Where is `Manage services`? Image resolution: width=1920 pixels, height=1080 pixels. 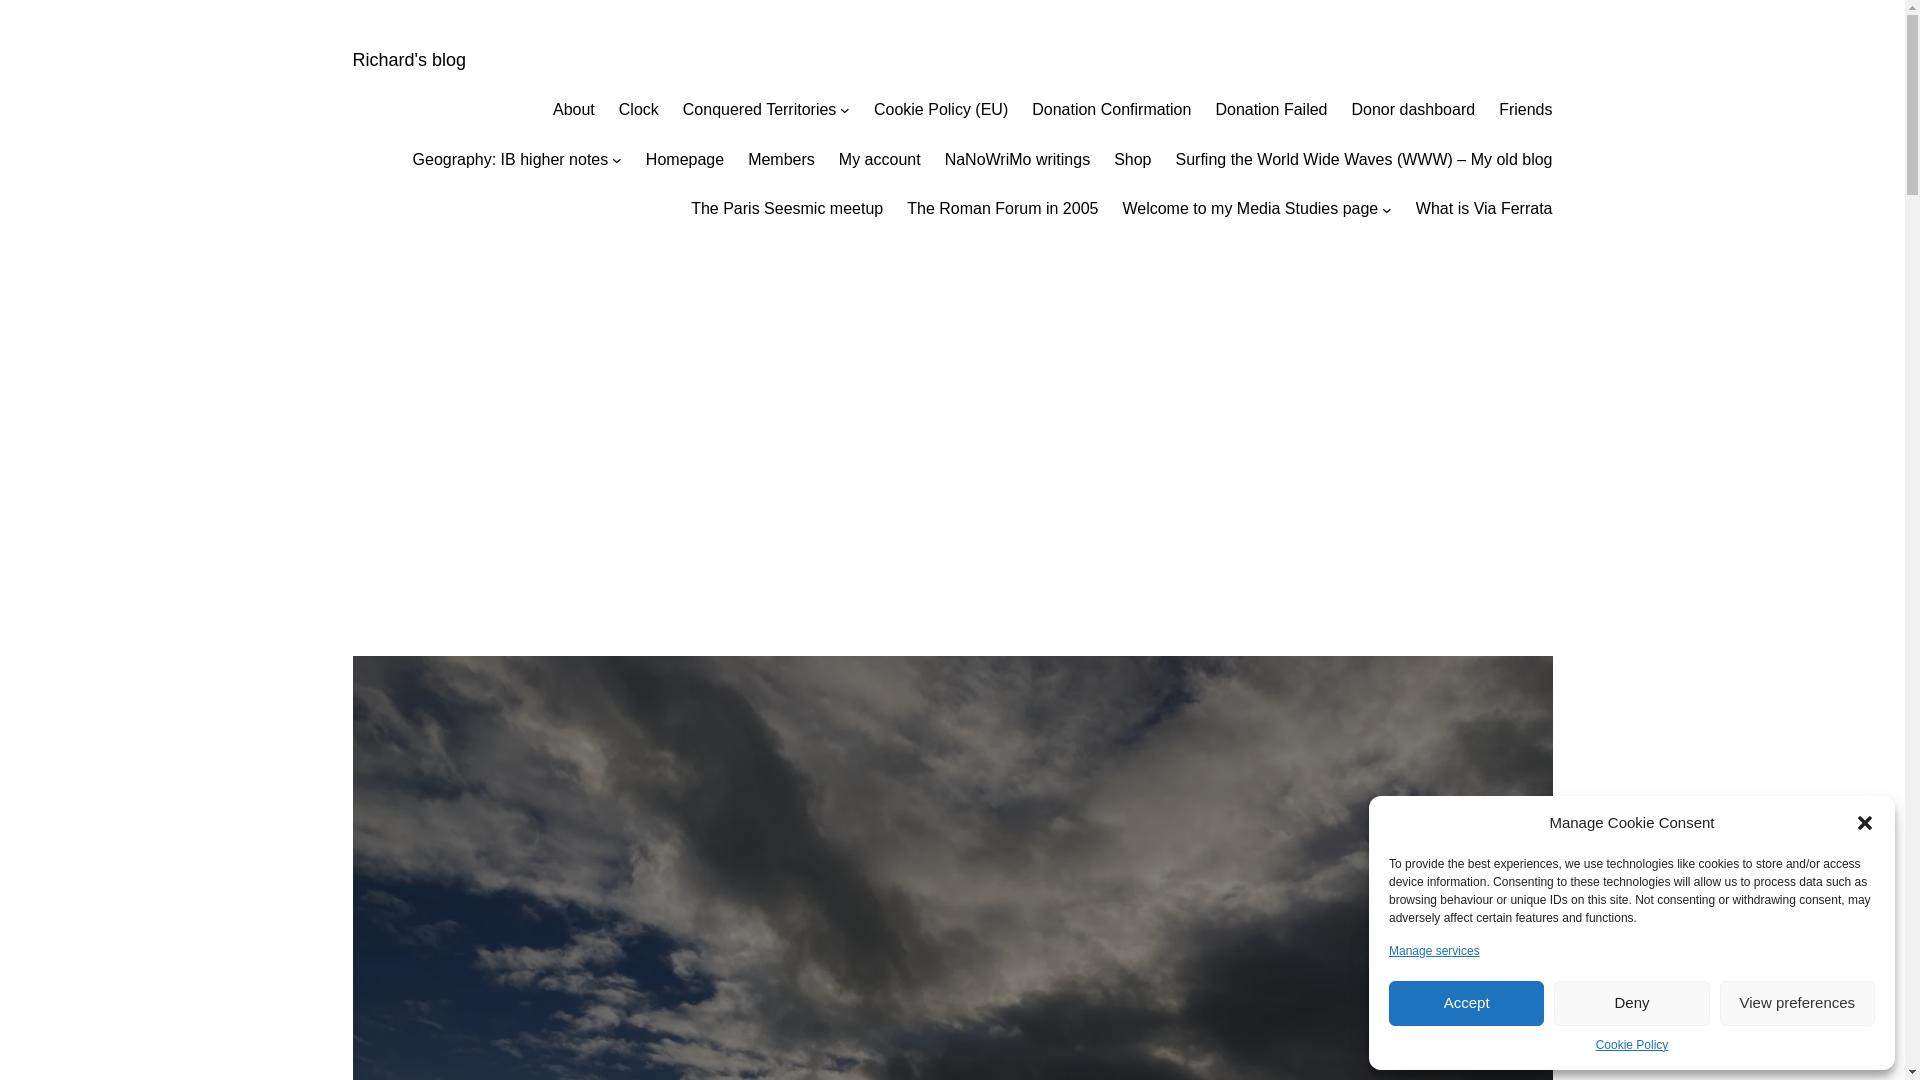 Manage services is located at coordinates (1434, 951).